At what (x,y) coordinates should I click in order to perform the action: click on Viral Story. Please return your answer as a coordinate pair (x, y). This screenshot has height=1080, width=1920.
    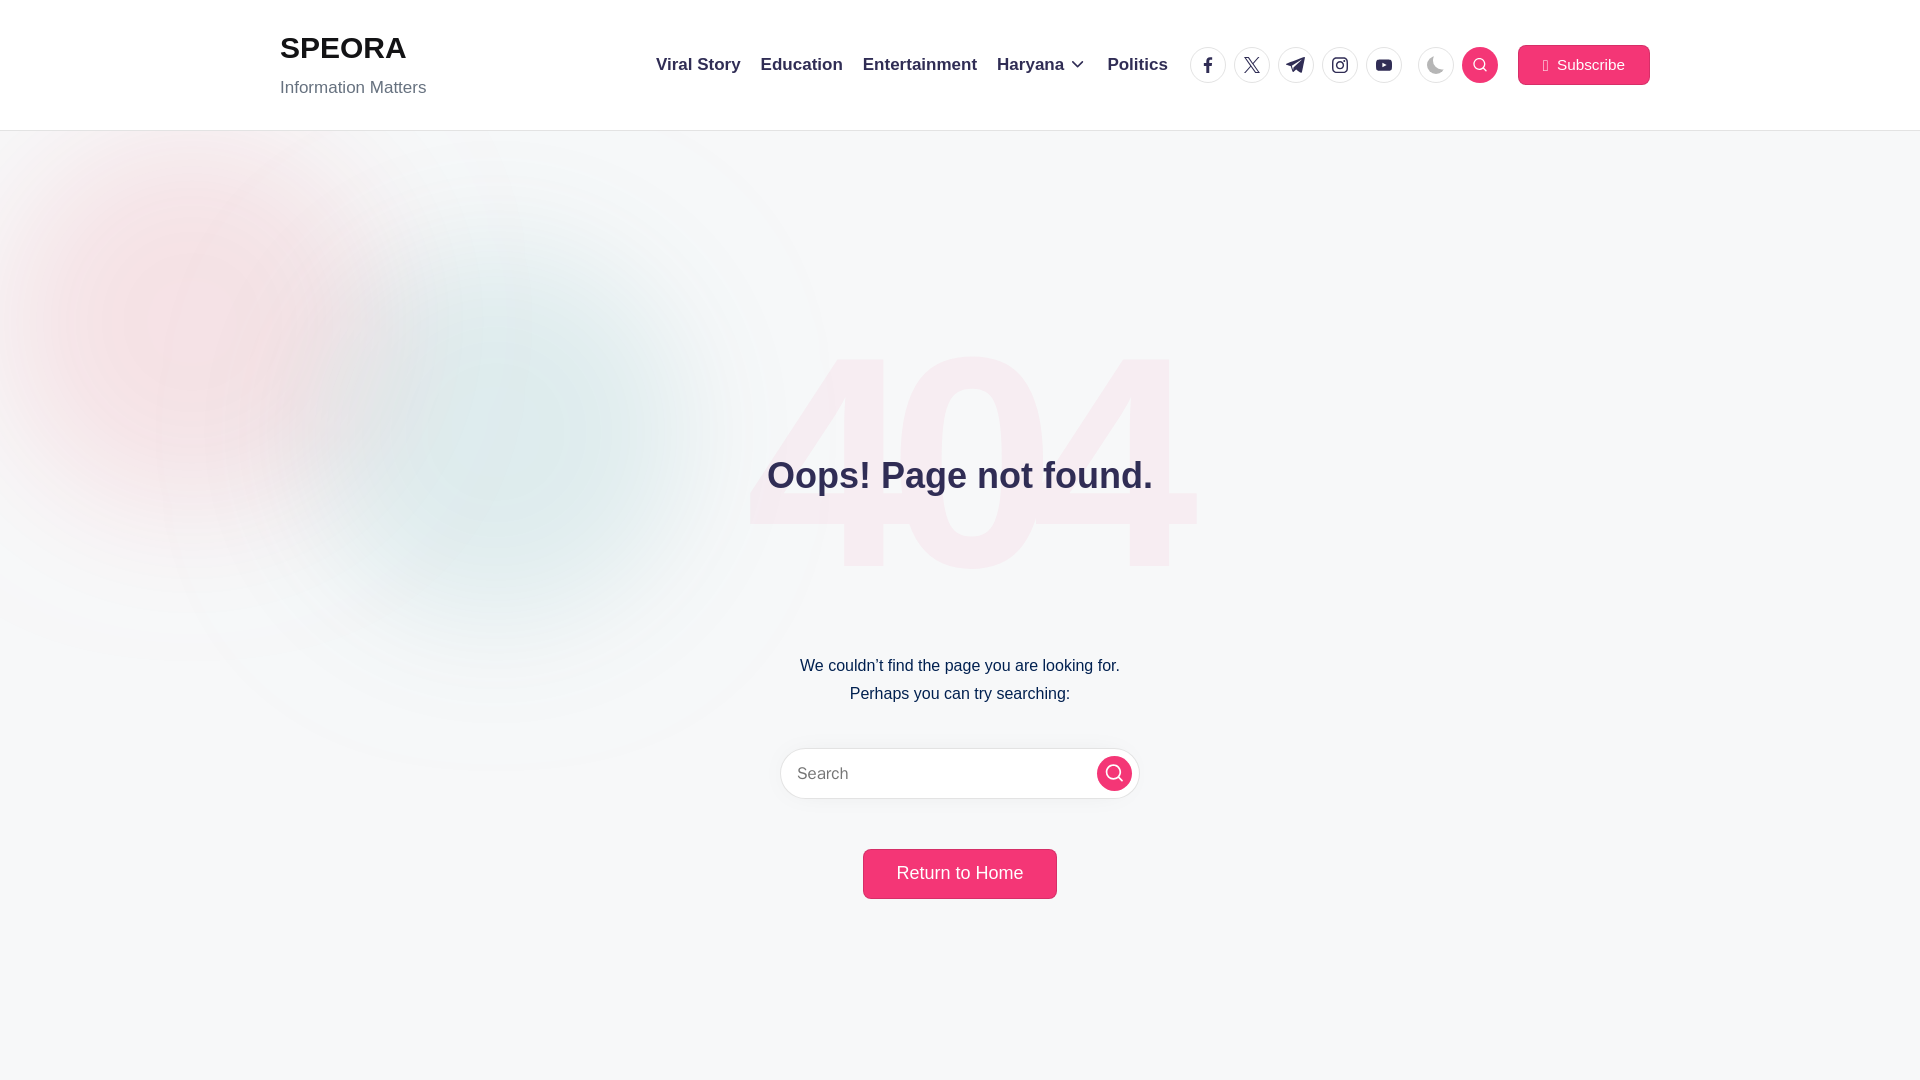
    Looking at the image, I should click on (698, 64).